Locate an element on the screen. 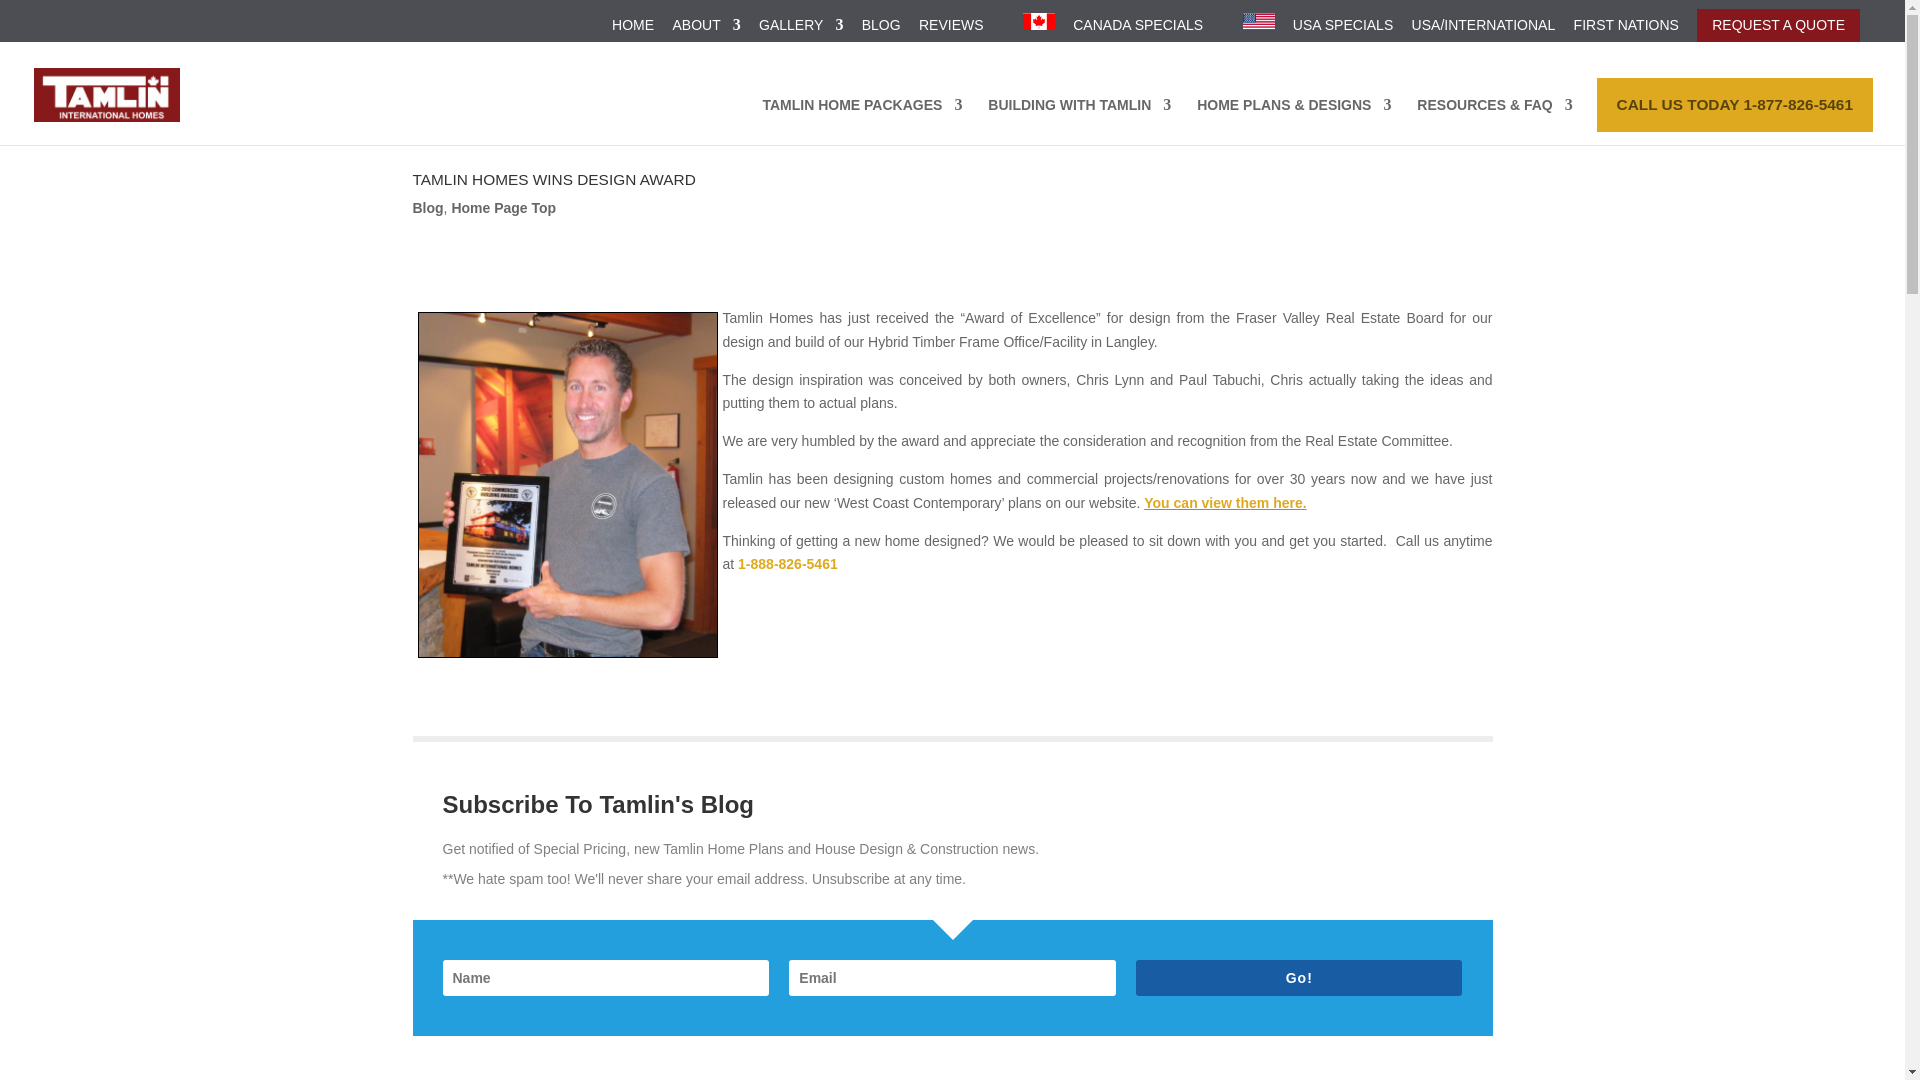 The width and height of the screenshot is (1920, 1080). ABOUT is located at coordinates (706, 30).